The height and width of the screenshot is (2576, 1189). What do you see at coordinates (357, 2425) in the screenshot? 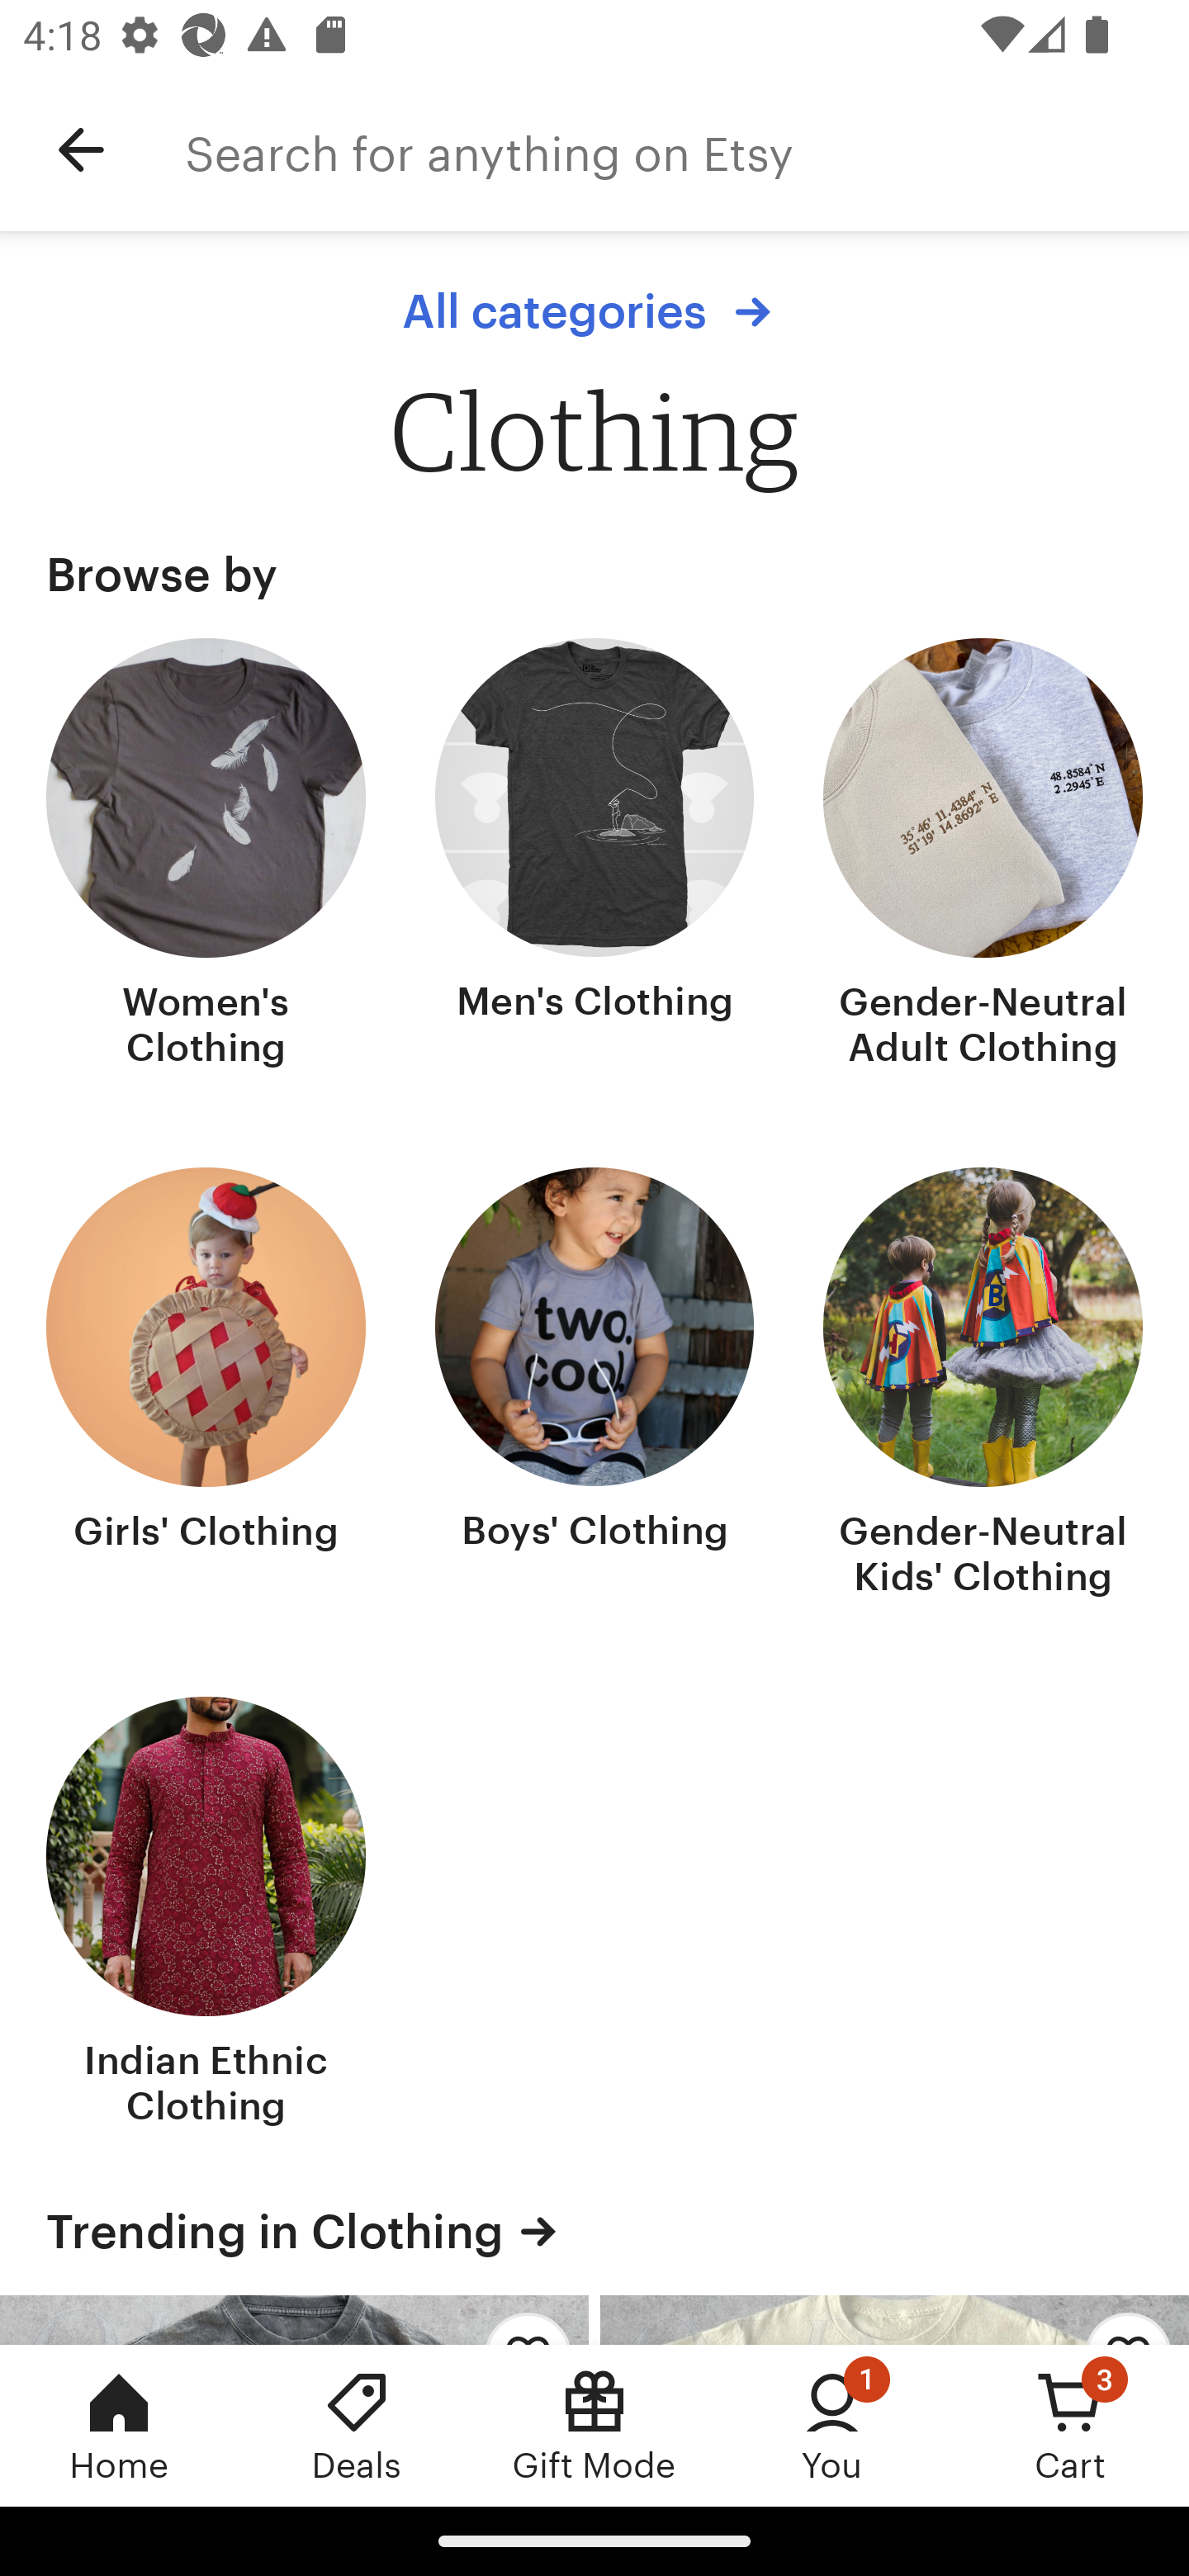
I see `Deals` at bounding box center [357, 2425].